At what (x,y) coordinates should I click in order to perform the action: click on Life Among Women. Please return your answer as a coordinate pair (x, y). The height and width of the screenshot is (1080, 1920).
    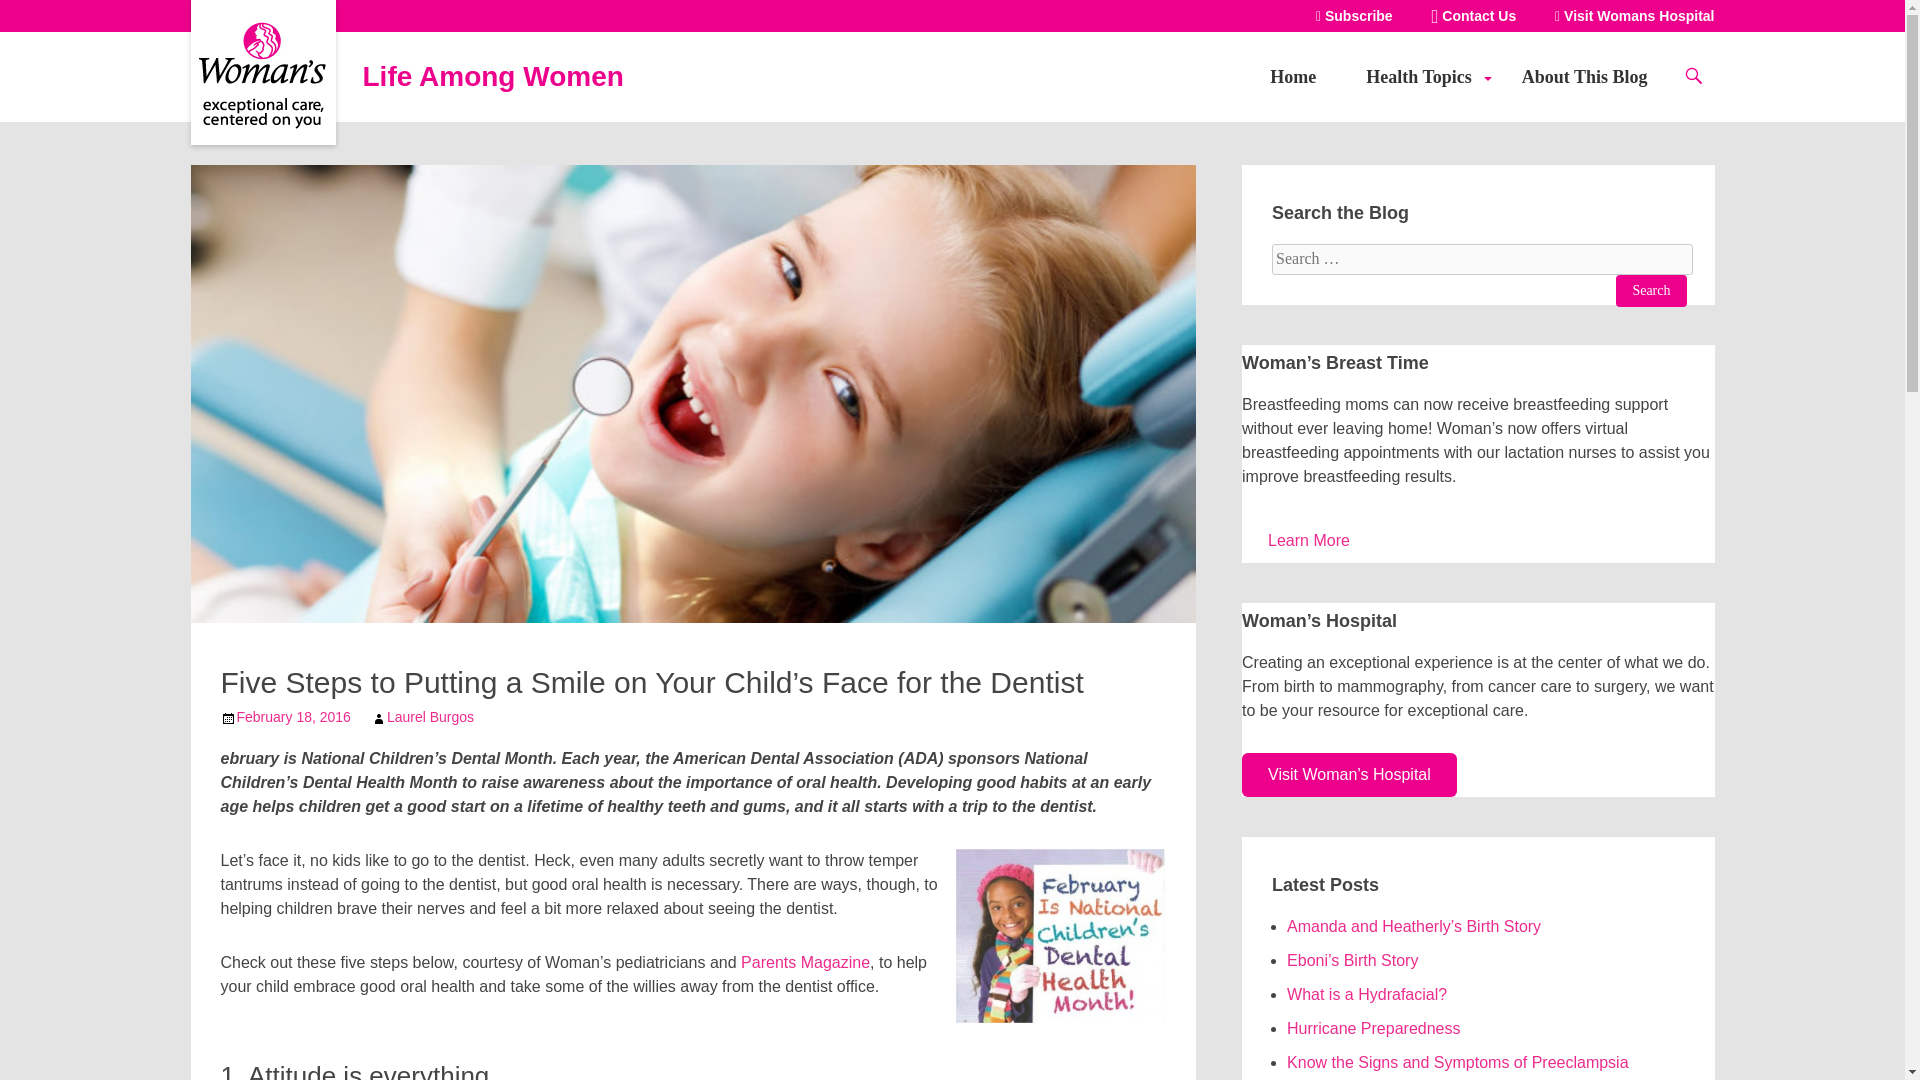
    Looking at the image, I should click on (261, 108).